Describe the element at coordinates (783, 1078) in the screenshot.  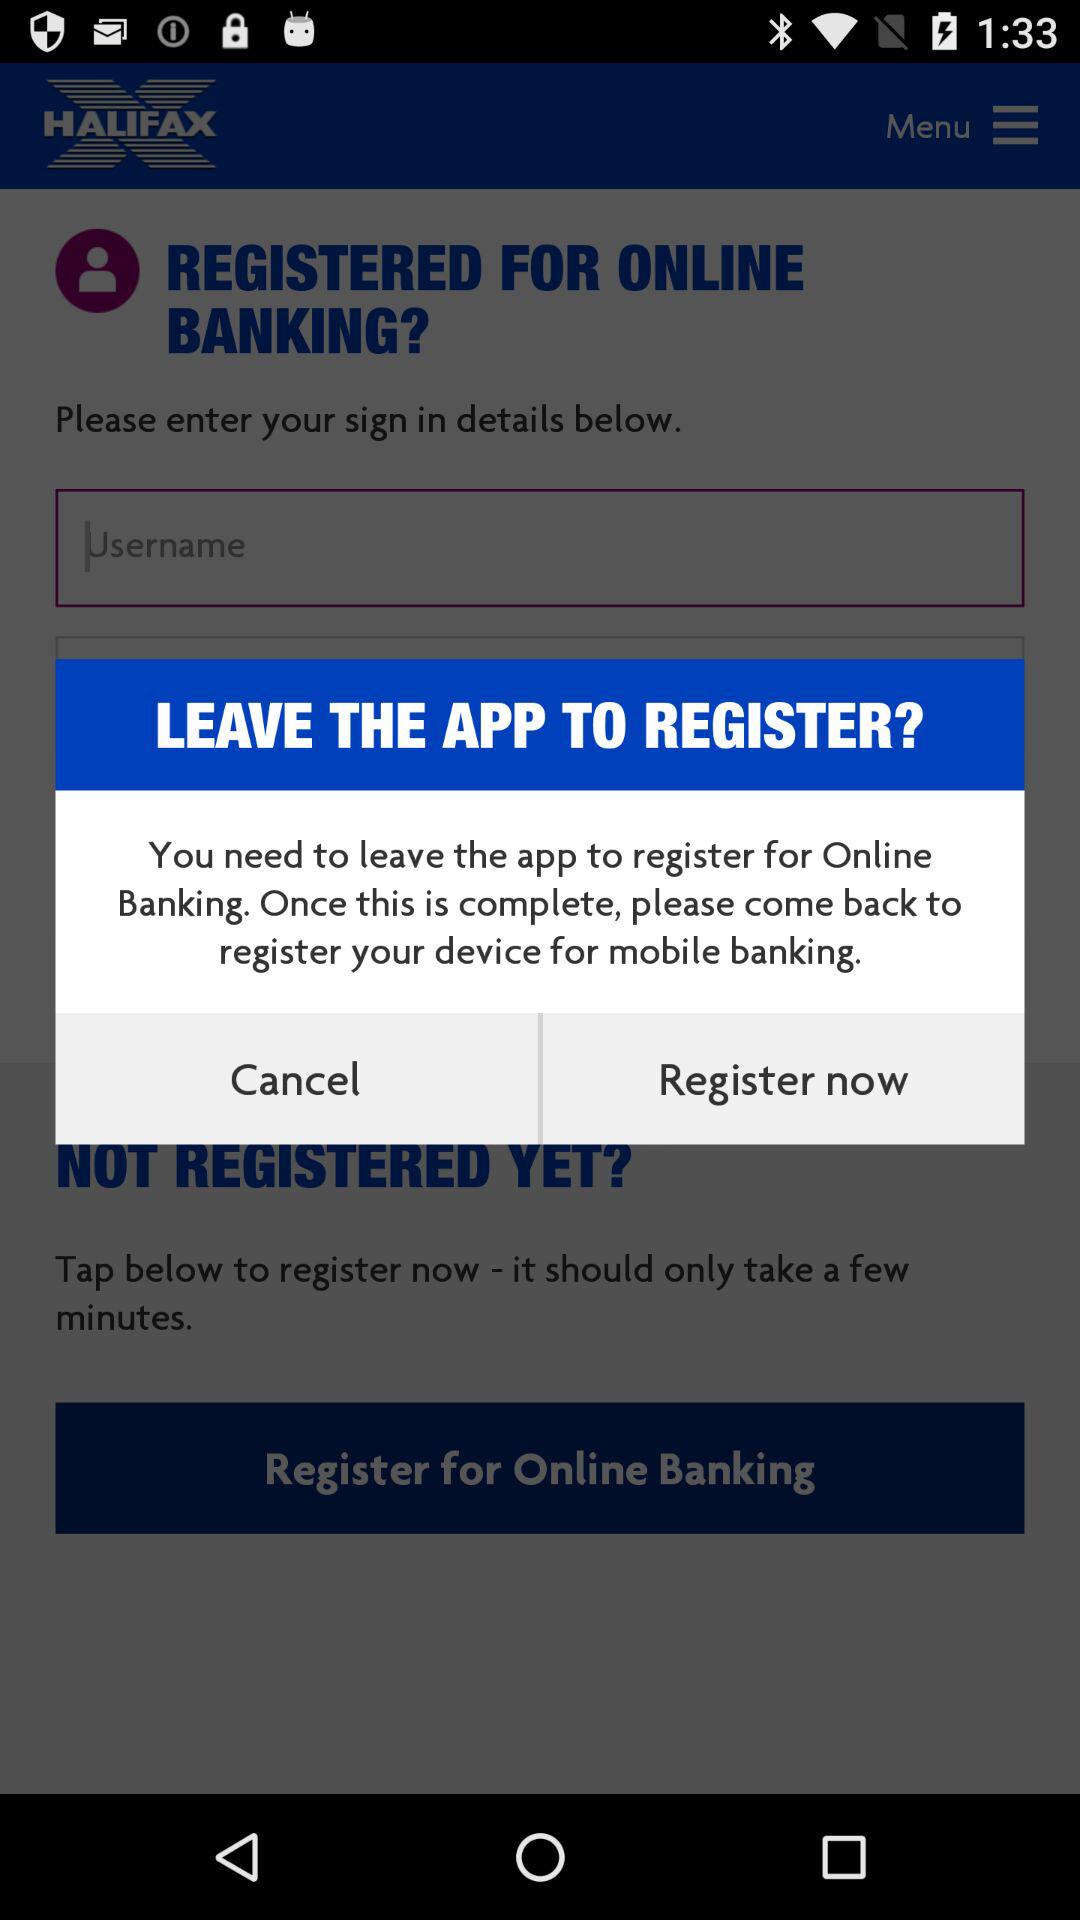
I see `tap register now on the right` at that location.